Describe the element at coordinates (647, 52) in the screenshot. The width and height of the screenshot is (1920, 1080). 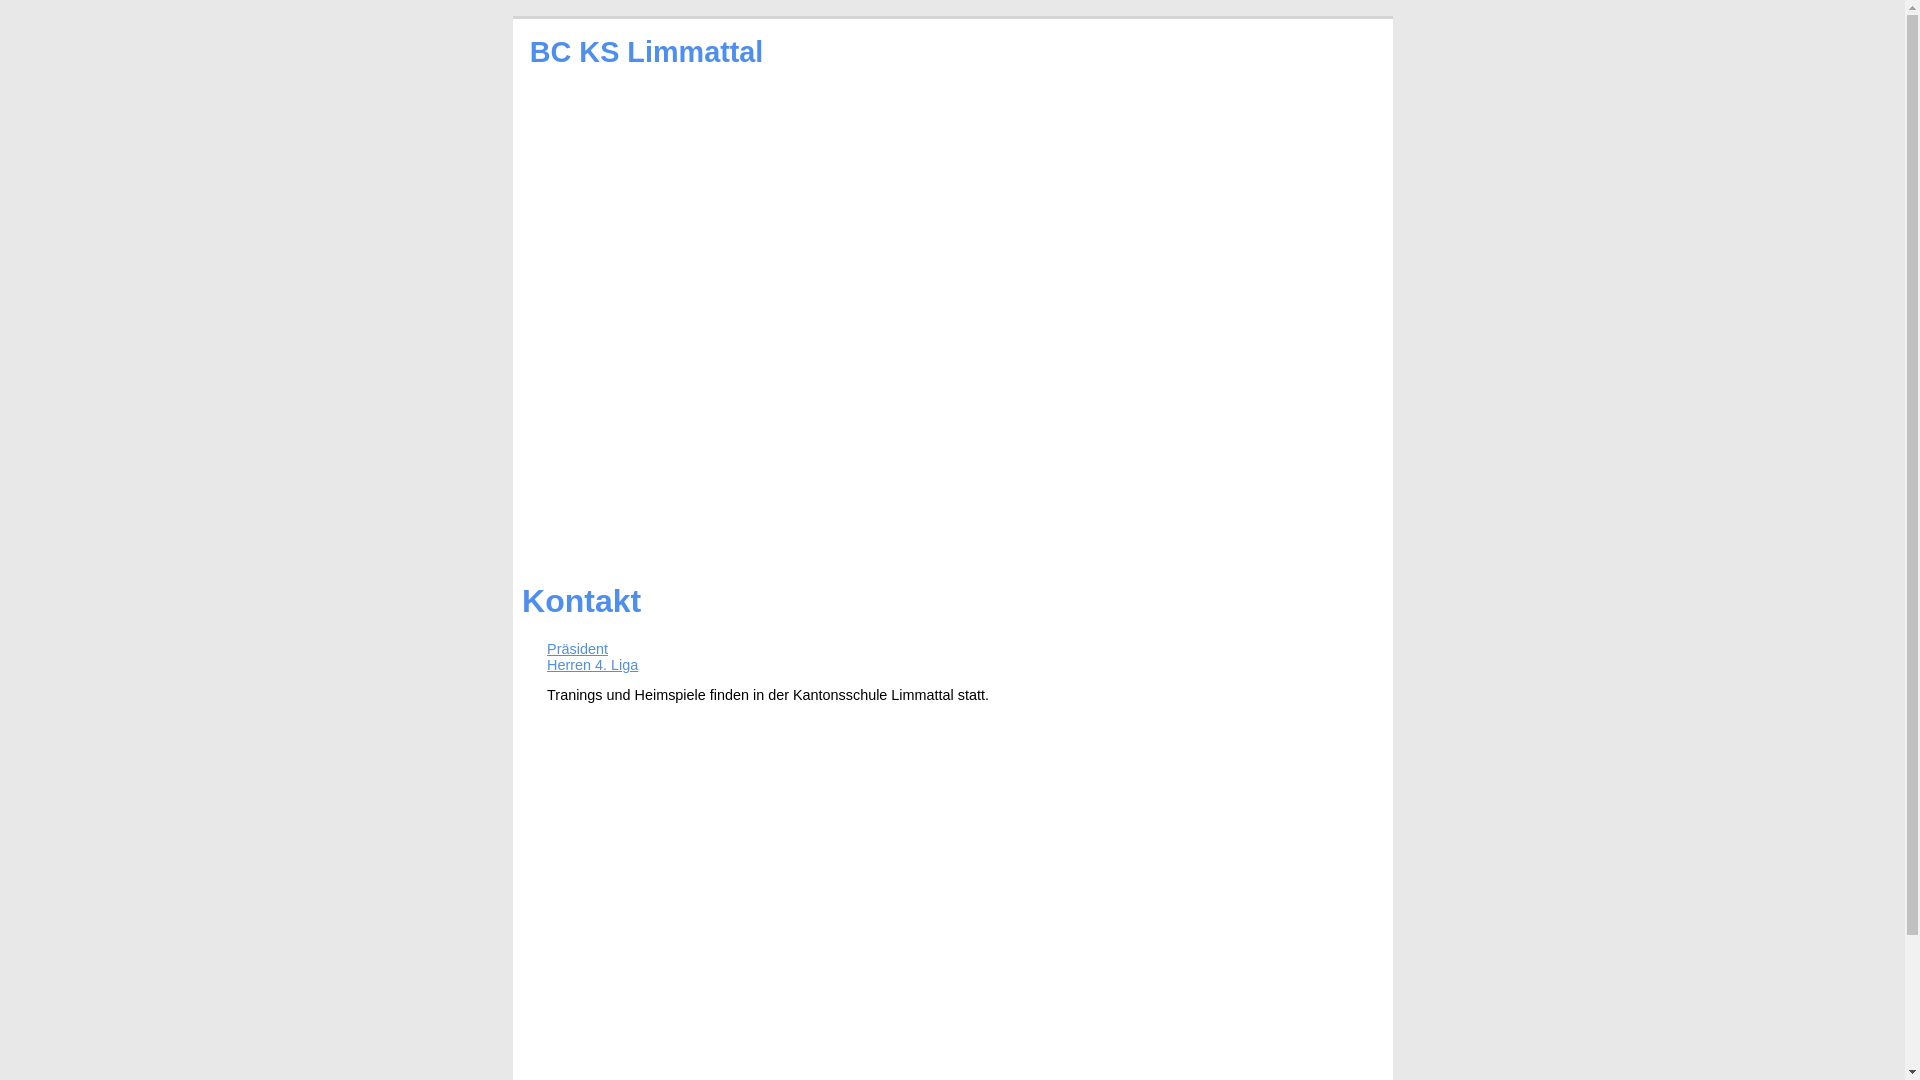
I see `BC KS Limmattal` at that location.